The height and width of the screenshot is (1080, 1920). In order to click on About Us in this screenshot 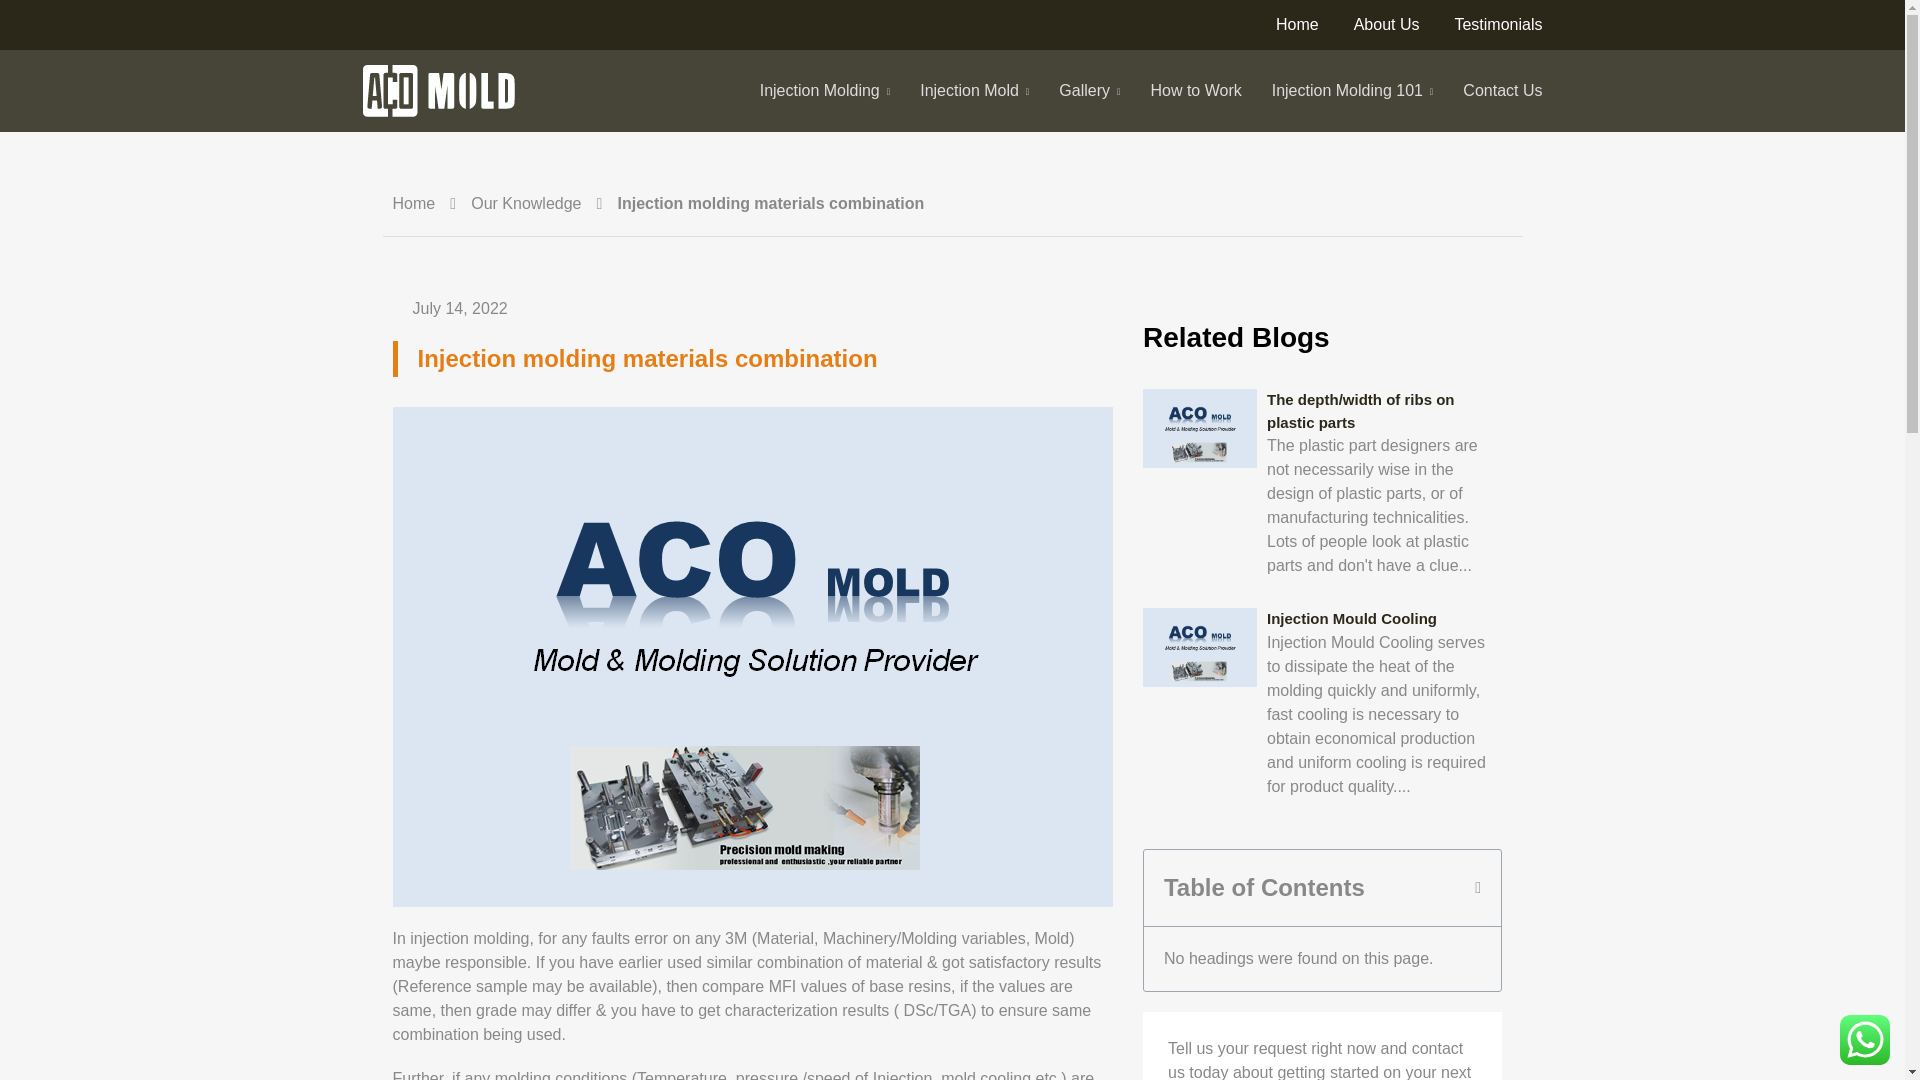, I will do `click(1386, 24)`.